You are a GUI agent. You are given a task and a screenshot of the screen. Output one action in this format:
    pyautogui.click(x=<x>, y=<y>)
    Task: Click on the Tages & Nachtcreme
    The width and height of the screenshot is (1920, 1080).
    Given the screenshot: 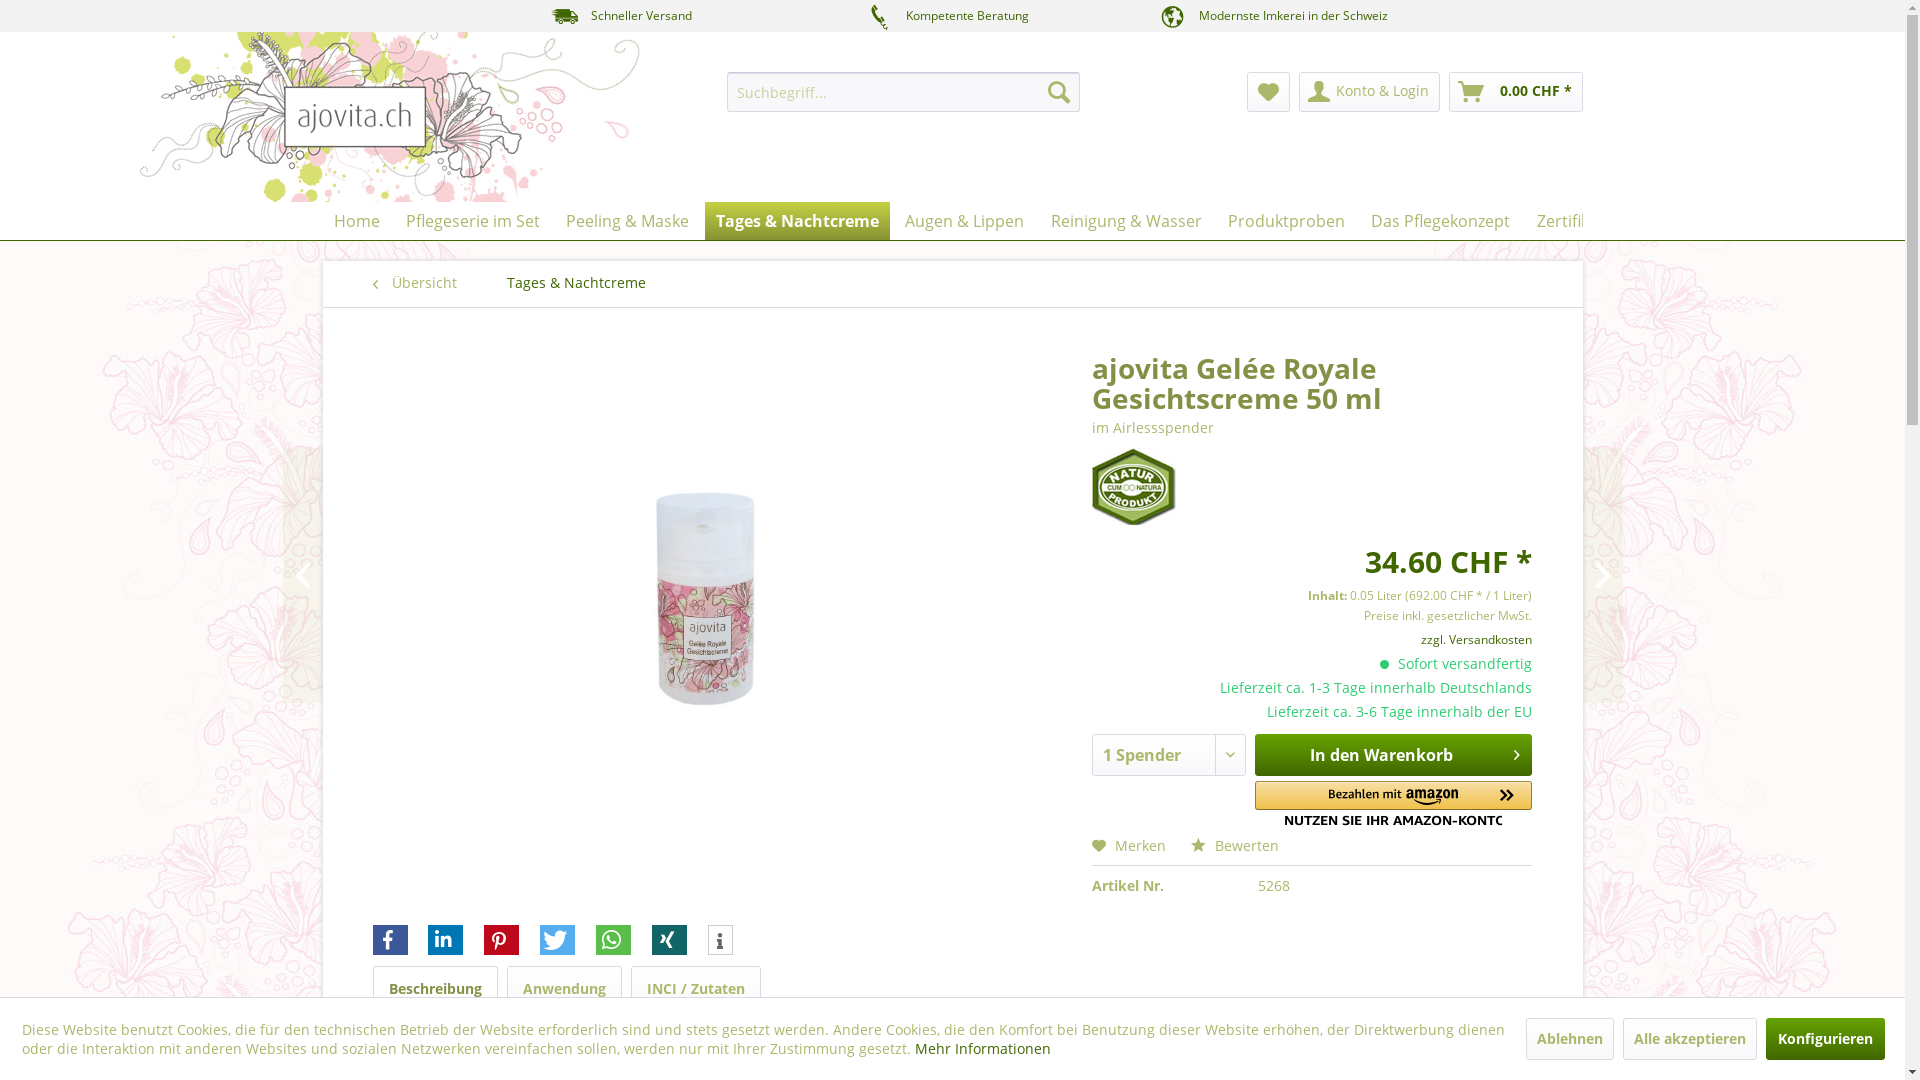 What is the action you would take?
    pyautogui.click(x=576, y=283)
    